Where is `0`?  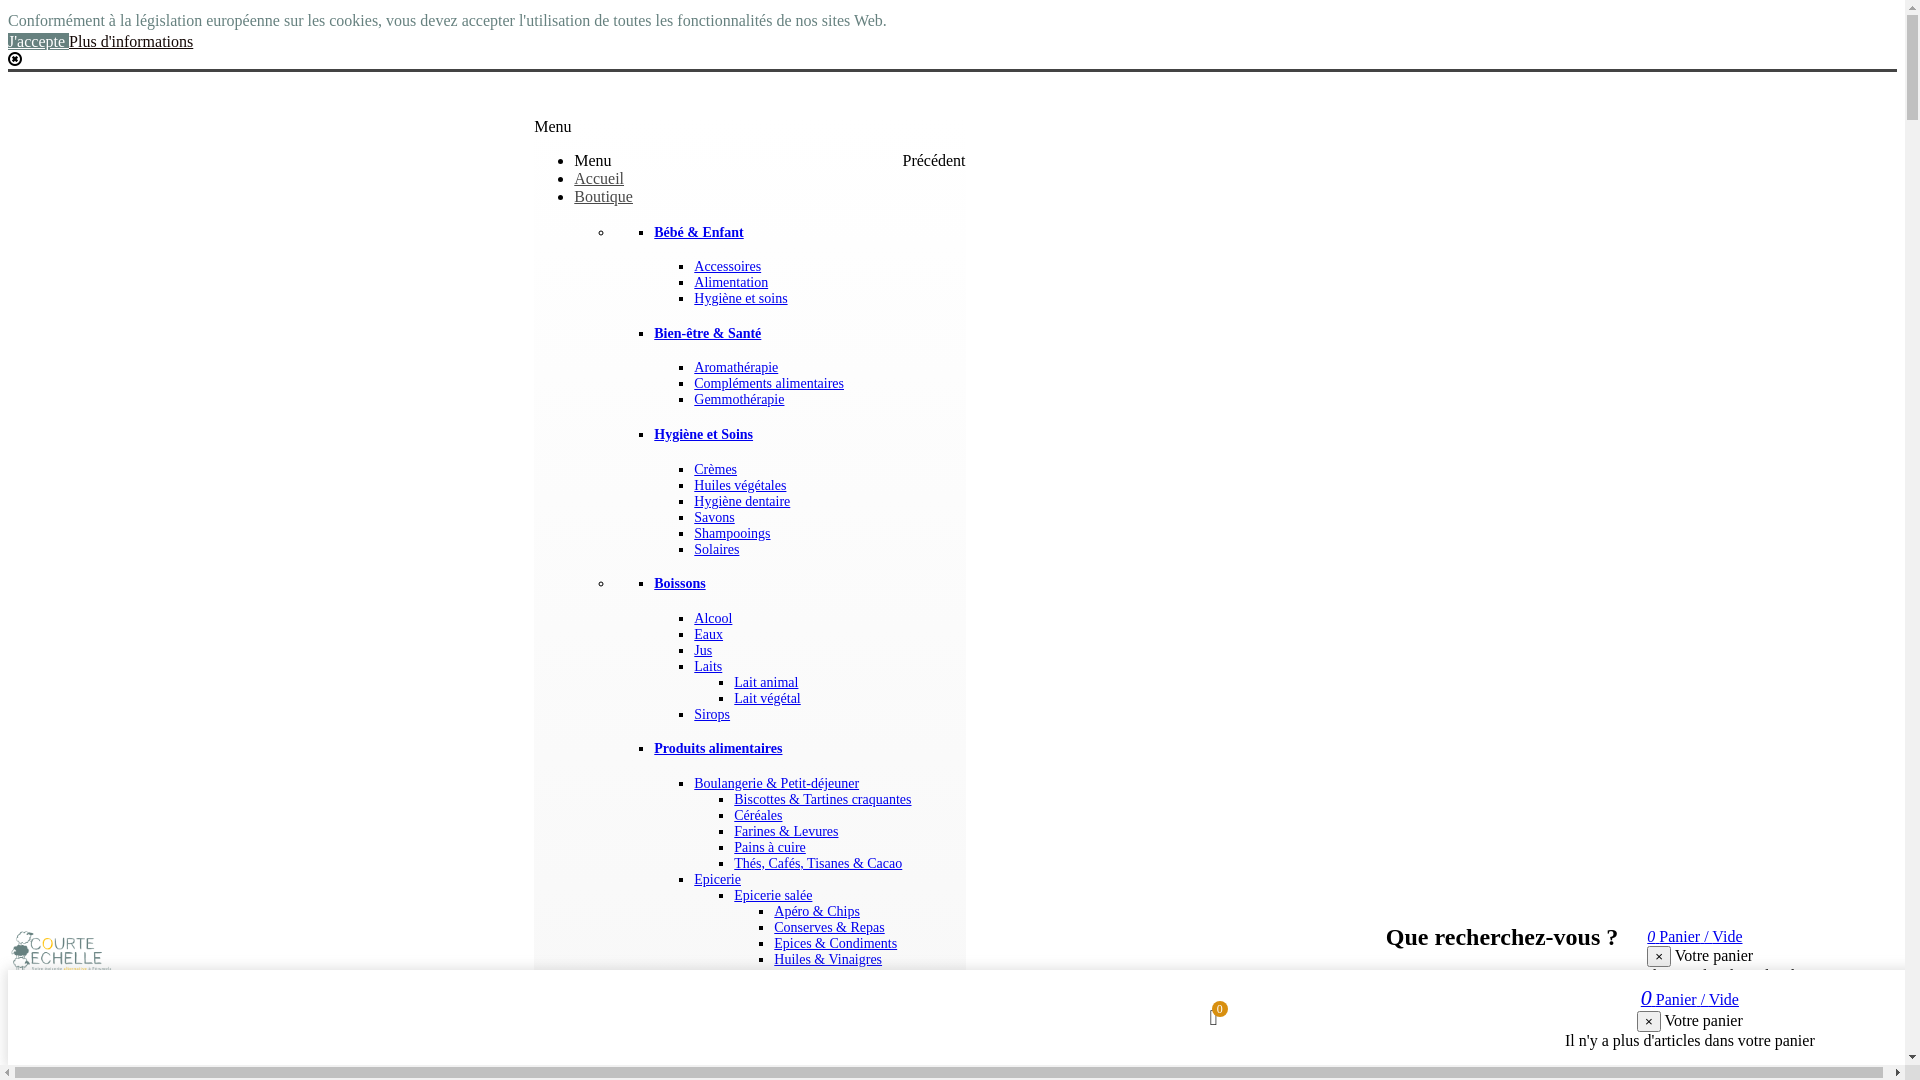
0 is located at coordinates (1214, 1020).